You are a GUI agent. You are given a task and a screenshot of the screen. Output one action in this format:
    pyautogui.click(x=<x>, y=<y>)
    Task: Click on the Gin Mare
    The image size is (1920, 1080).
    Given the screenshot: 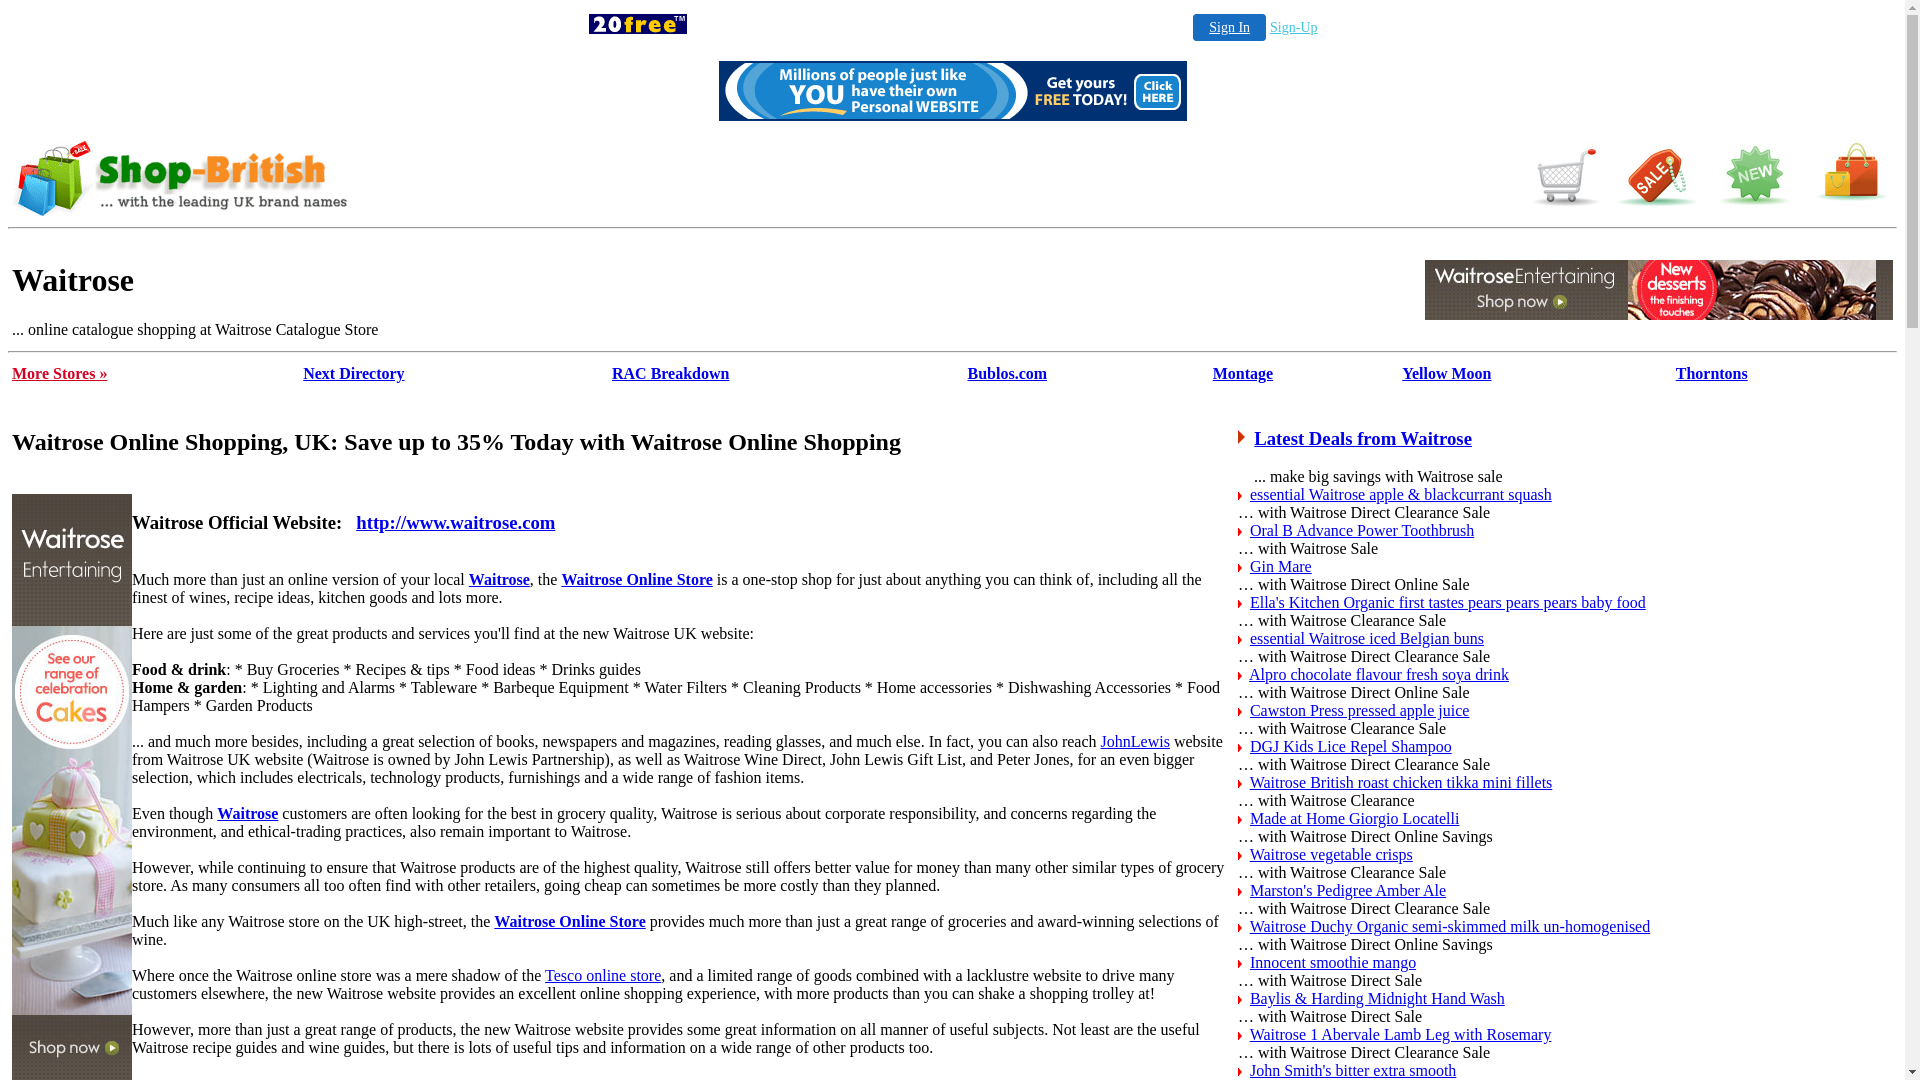 What is the action you would take?
    pyautogui.click(x=1281, y=566)
    